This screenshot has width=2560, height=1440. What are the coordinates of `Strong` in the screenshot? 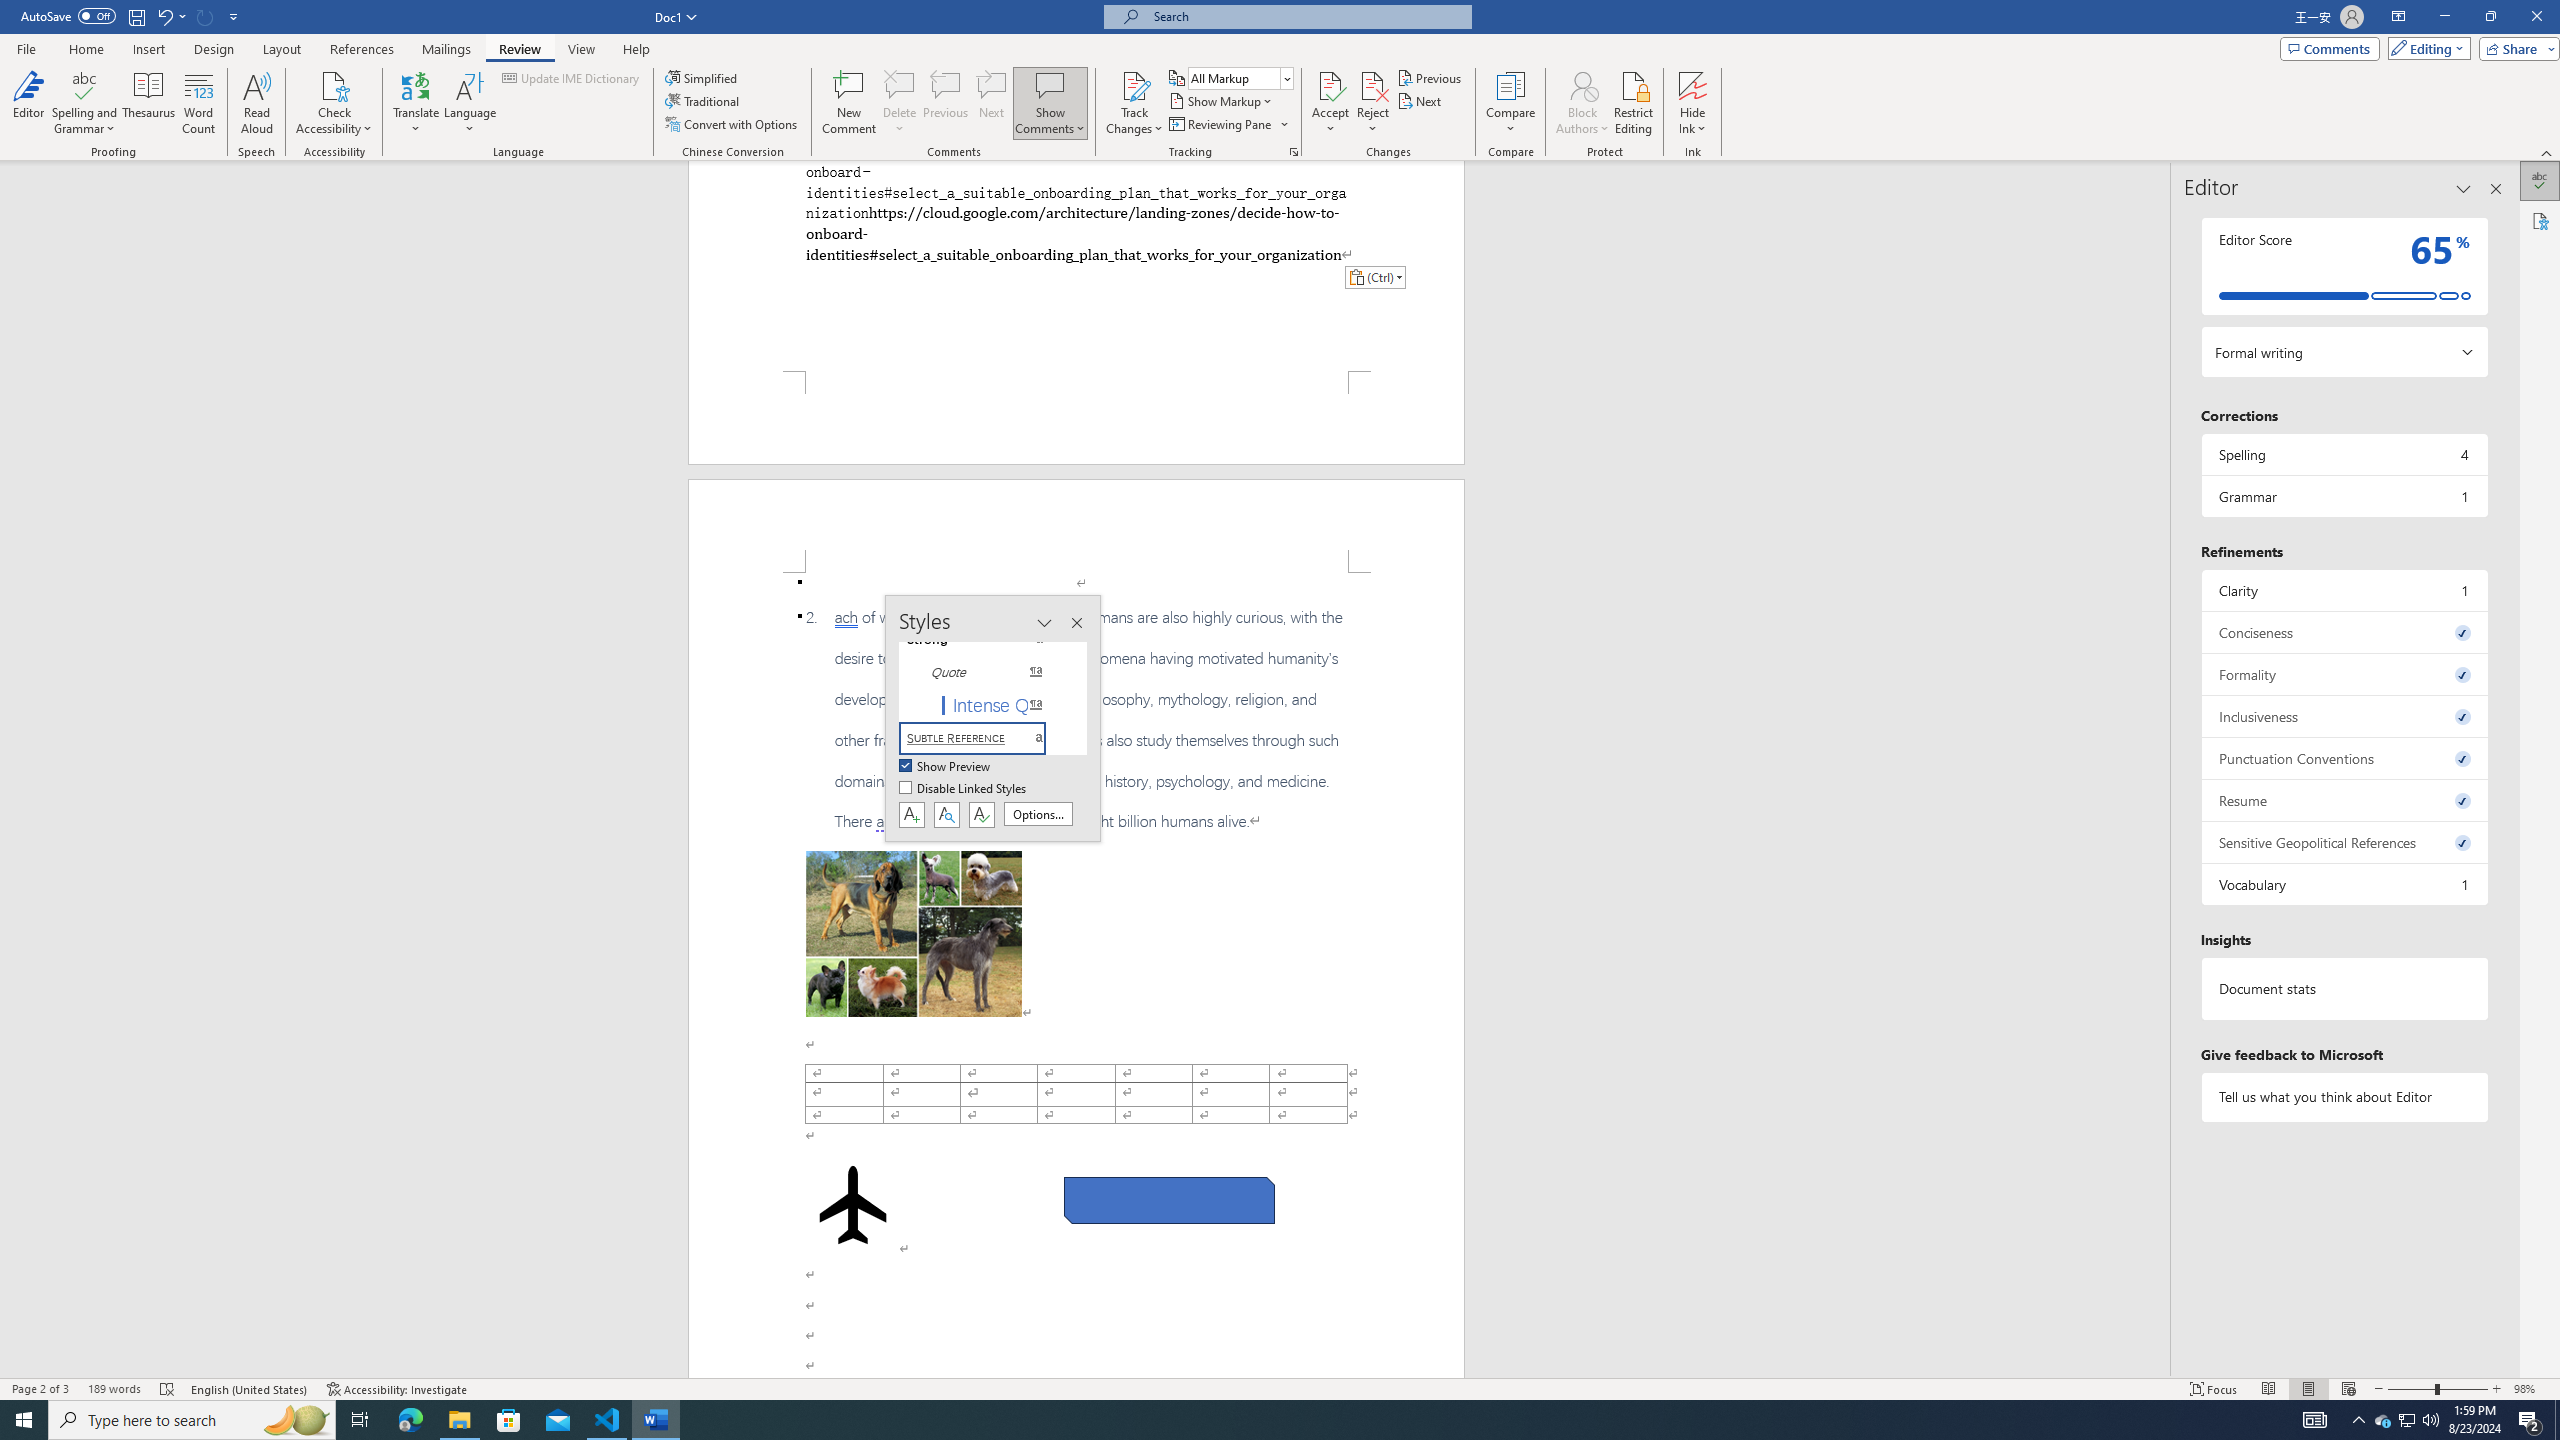 It's located at (984, 640).